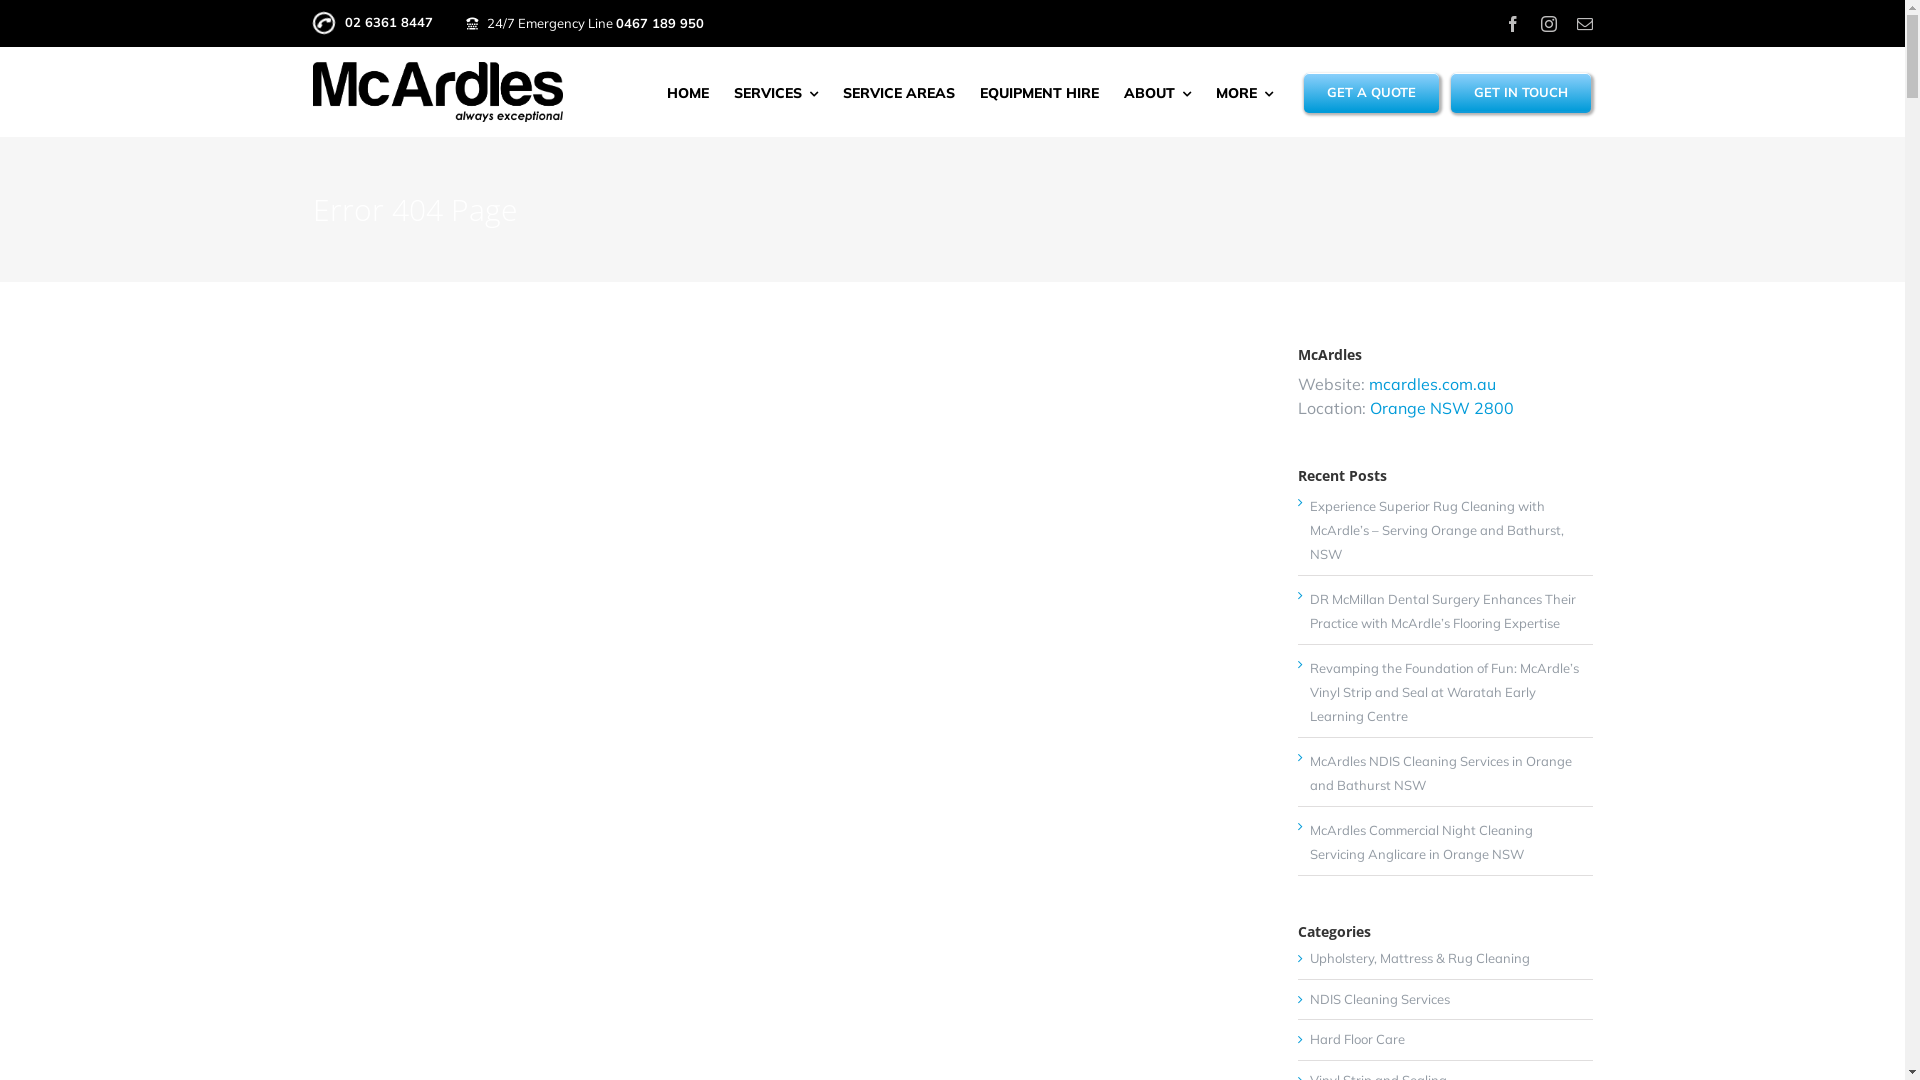 This screenshot has height=1080, width=1920. Describe the element at coordinates (1372, 92) in the screenshot. I see `GET A QUOTE` at that location.